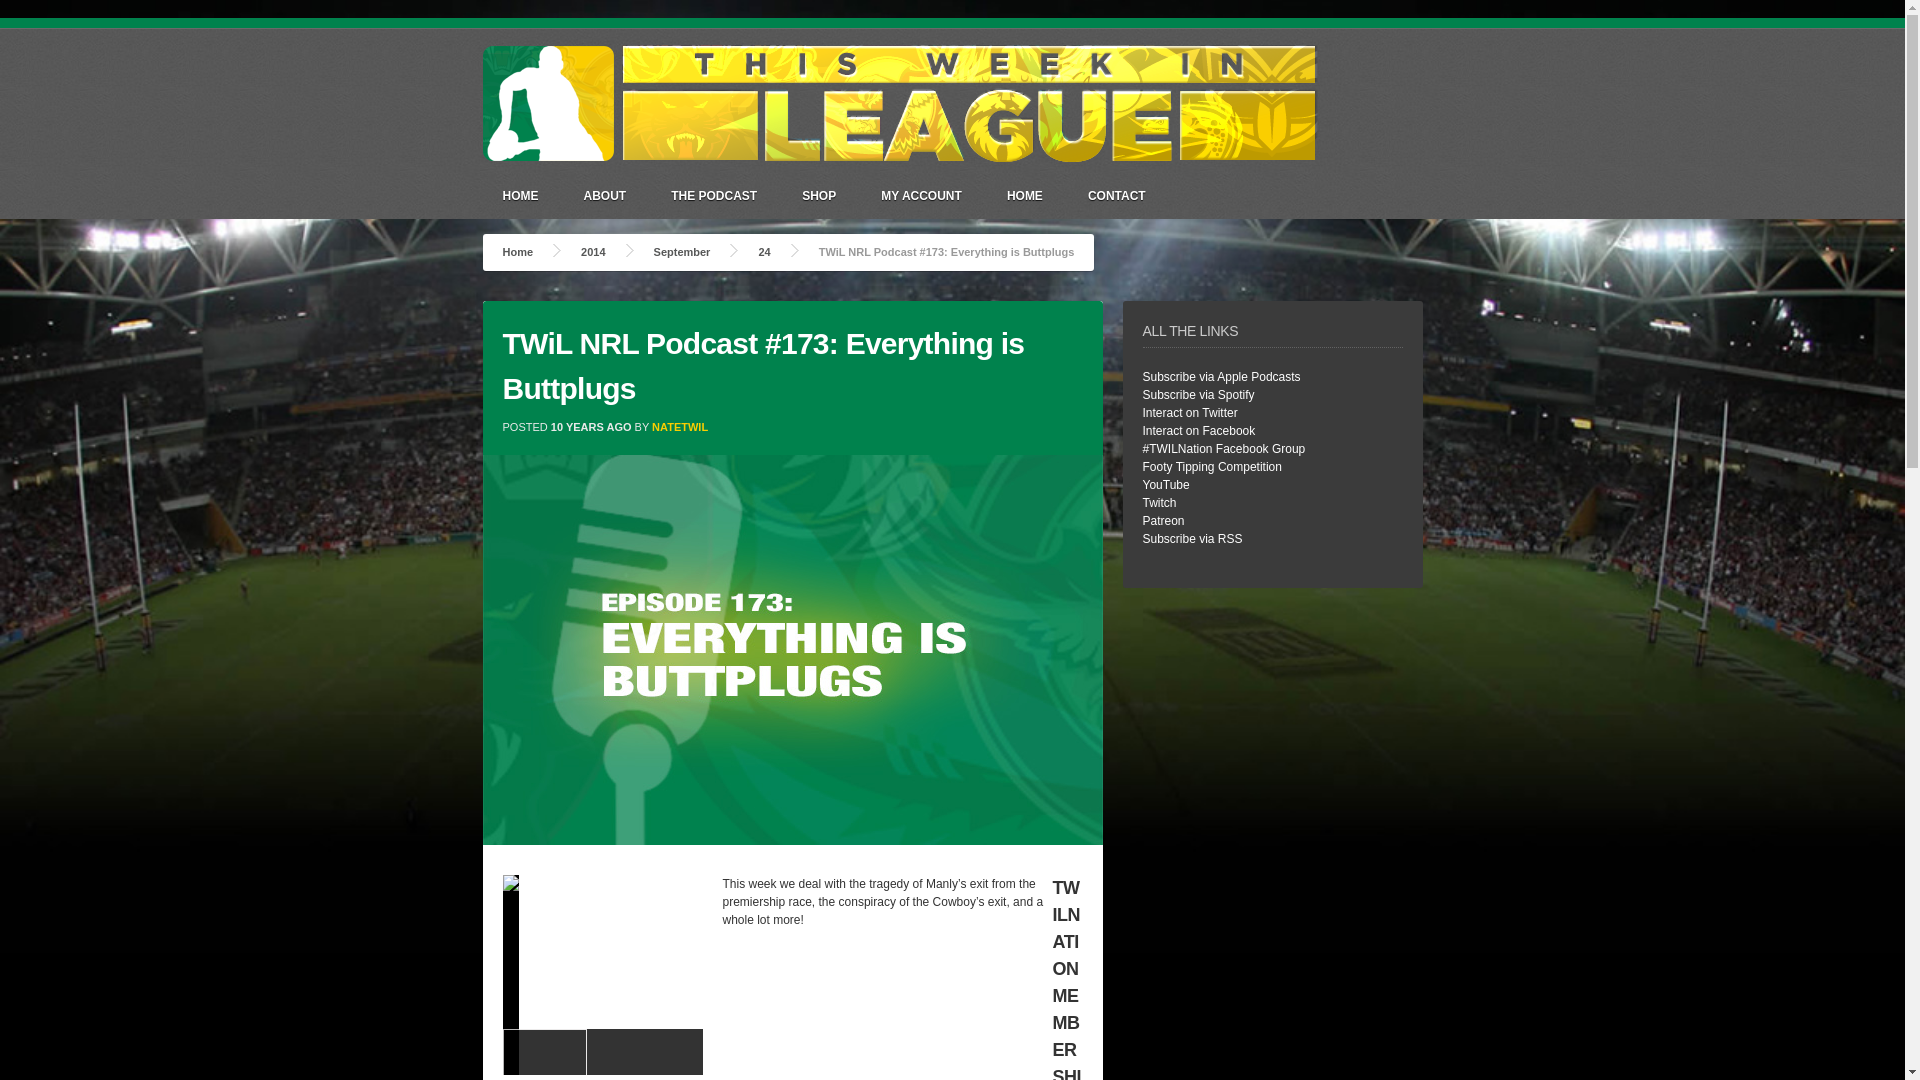  What do you see at coordinates (818, 195) in the screenshot?
I see `SHOP` at bounding box center [818, 195].